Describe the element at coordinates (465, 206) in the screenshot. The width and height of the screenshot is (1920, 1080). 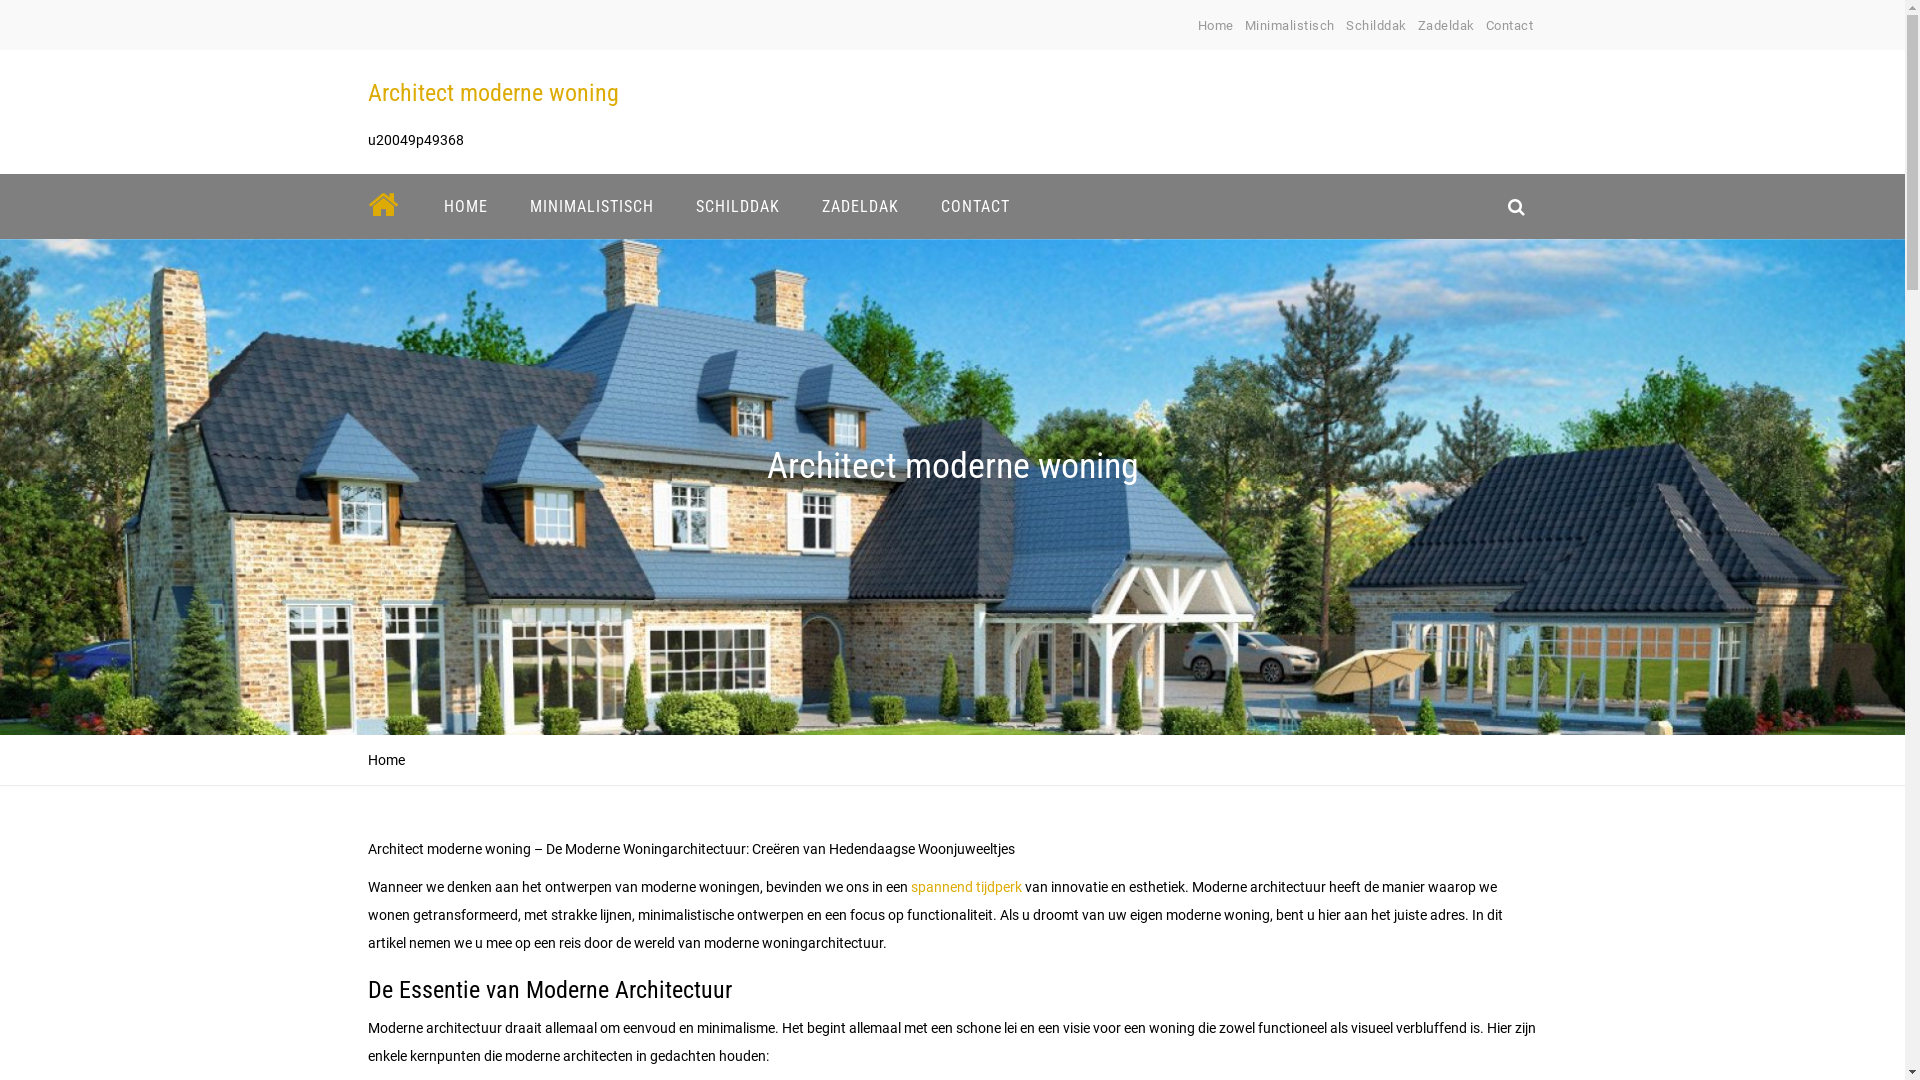
I see `HOME` at that location.